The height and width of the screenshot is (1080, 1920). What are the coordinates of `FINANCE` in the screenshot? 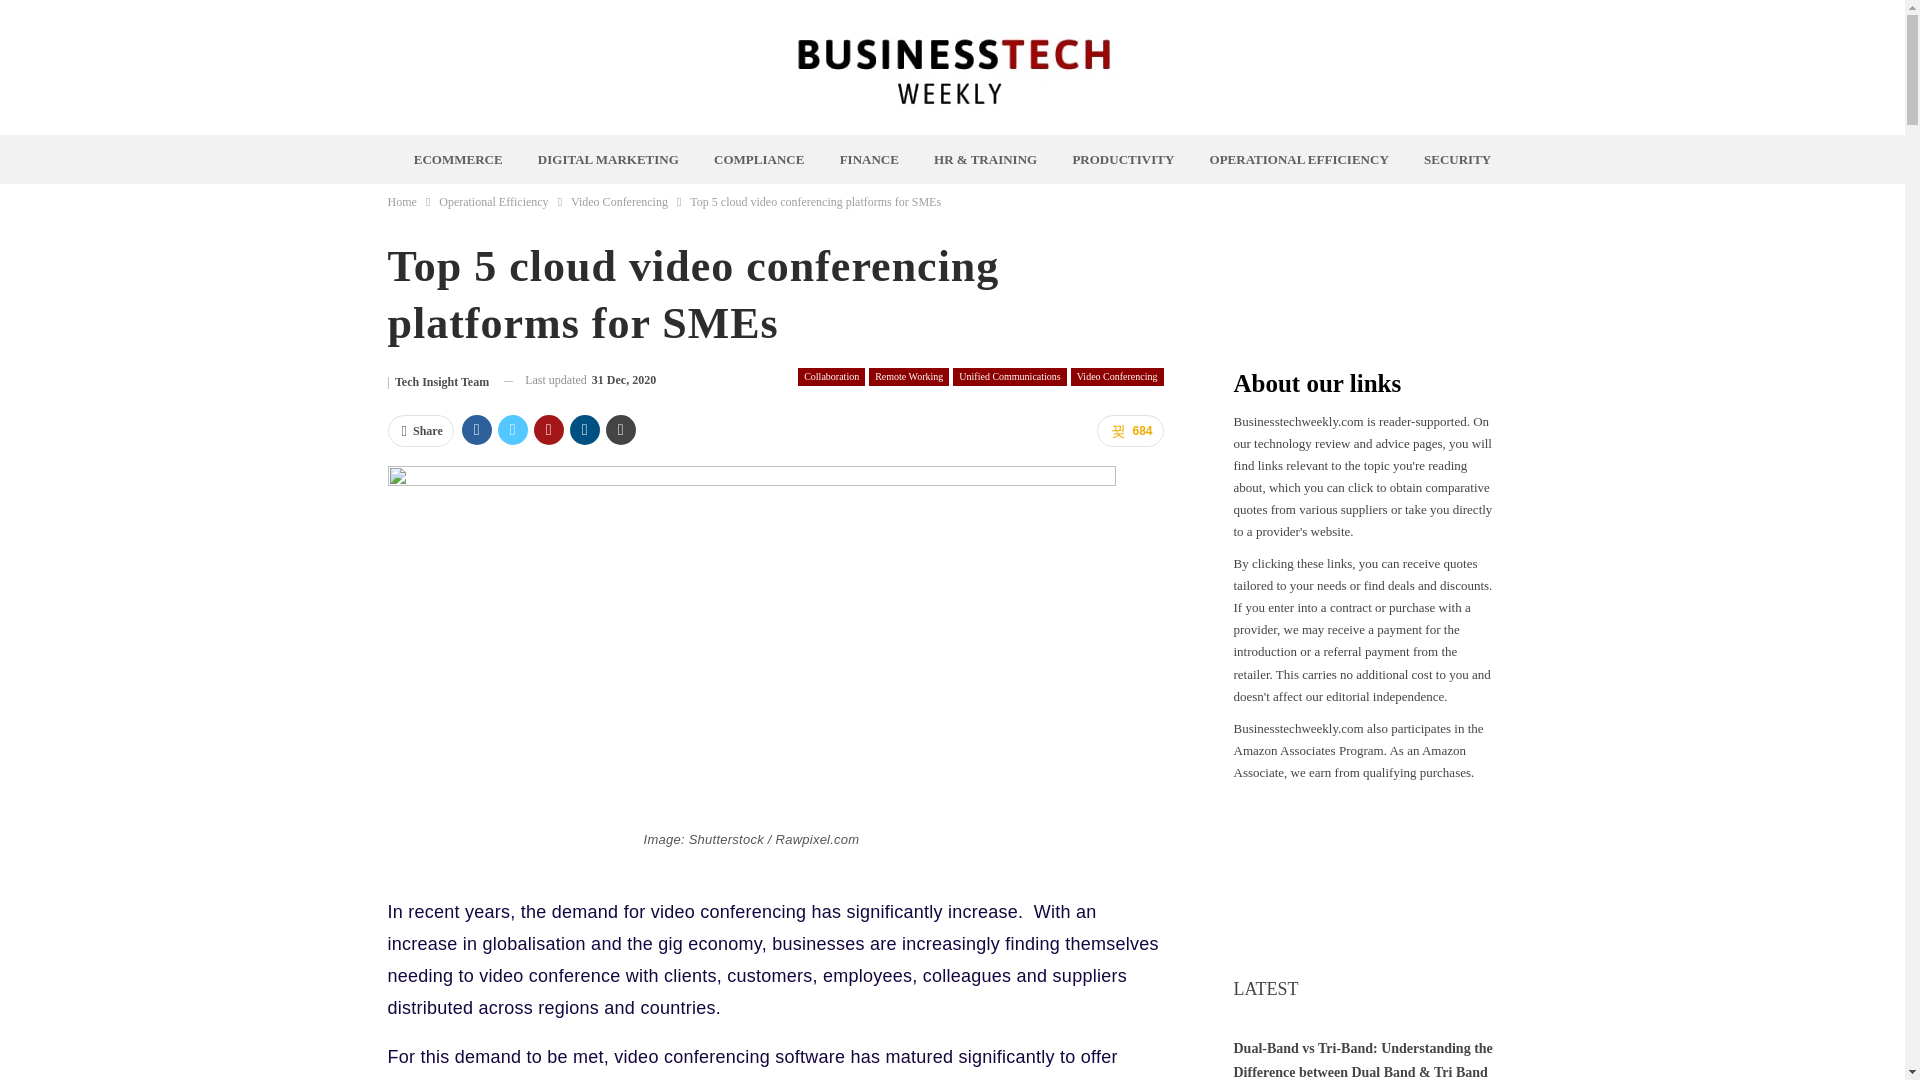 It's located at (868, 160).